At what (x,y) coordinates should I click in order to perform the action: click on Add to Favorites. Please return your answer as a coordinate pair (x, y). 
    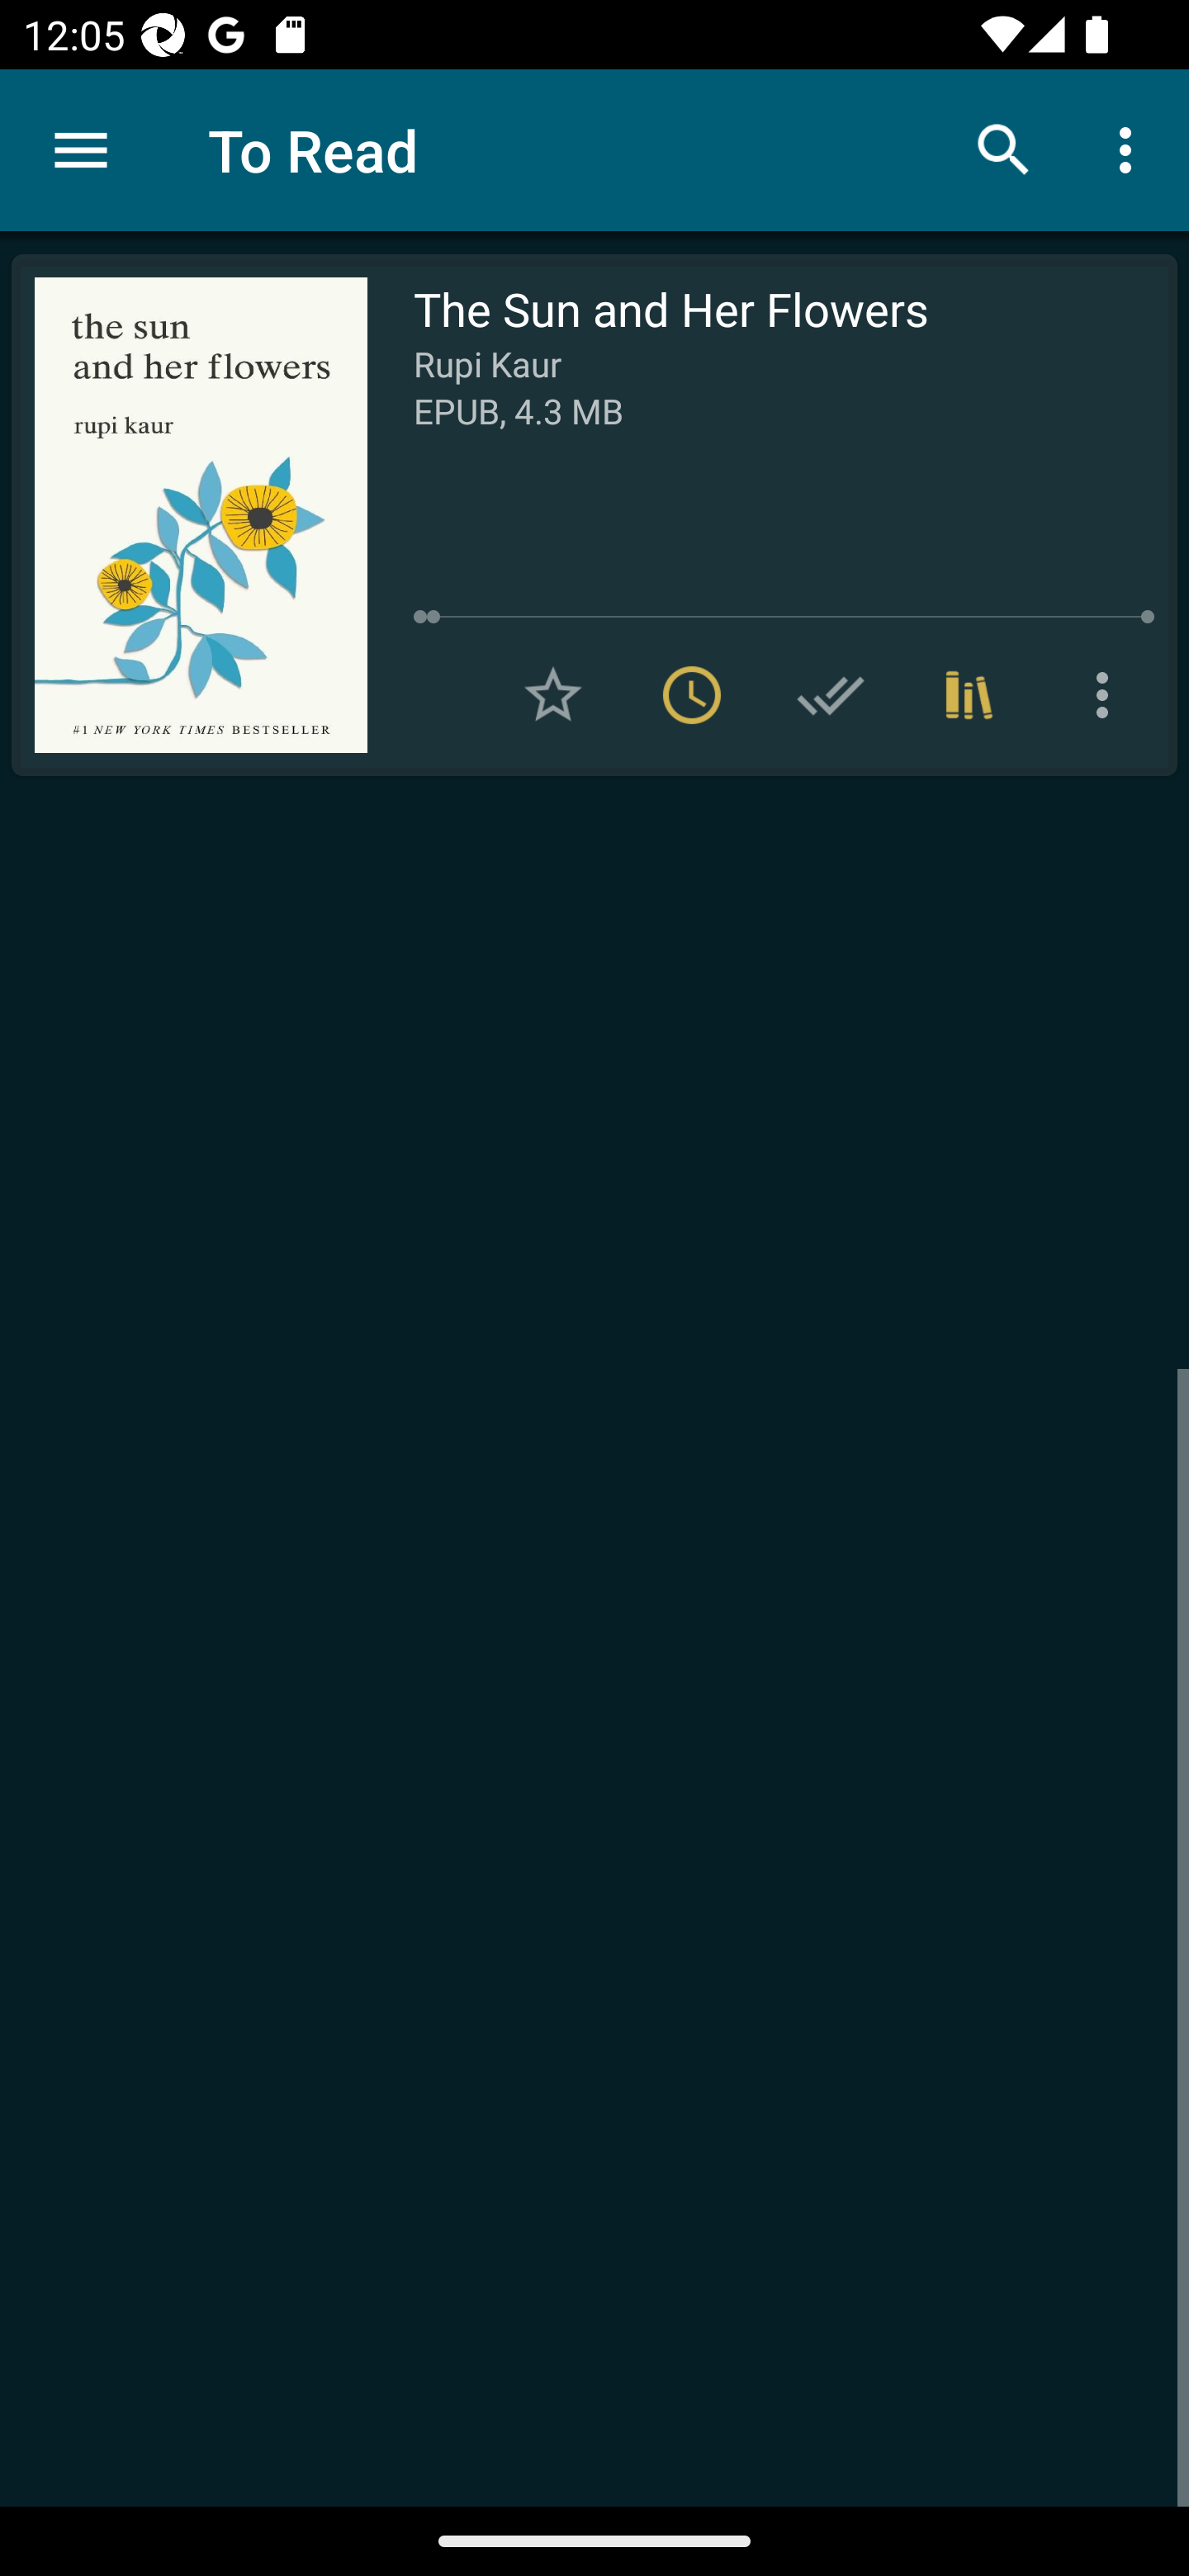
    Looking at the image, I should click on (553, 695).